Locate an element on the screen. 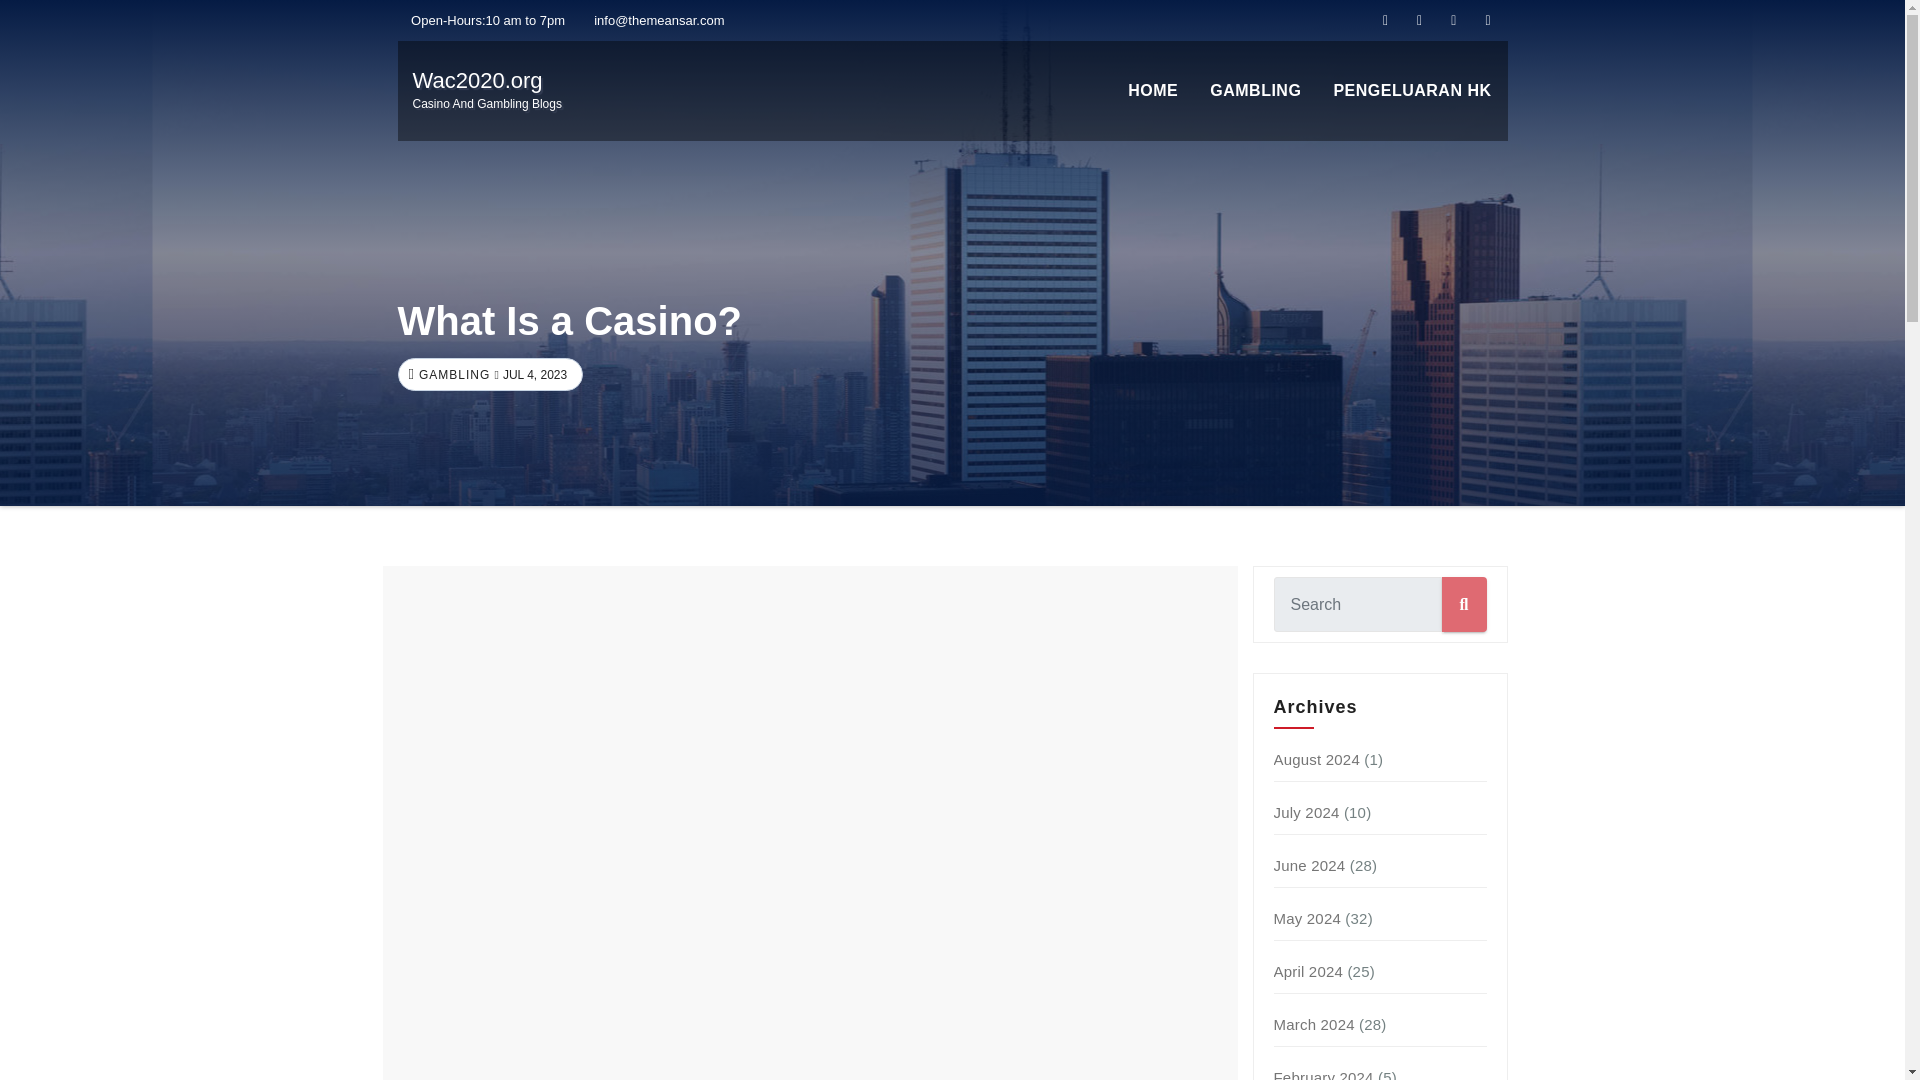 The width and height of the screenshot is (1920, 1080). March 2024 is located at coordinates (1309, 971).